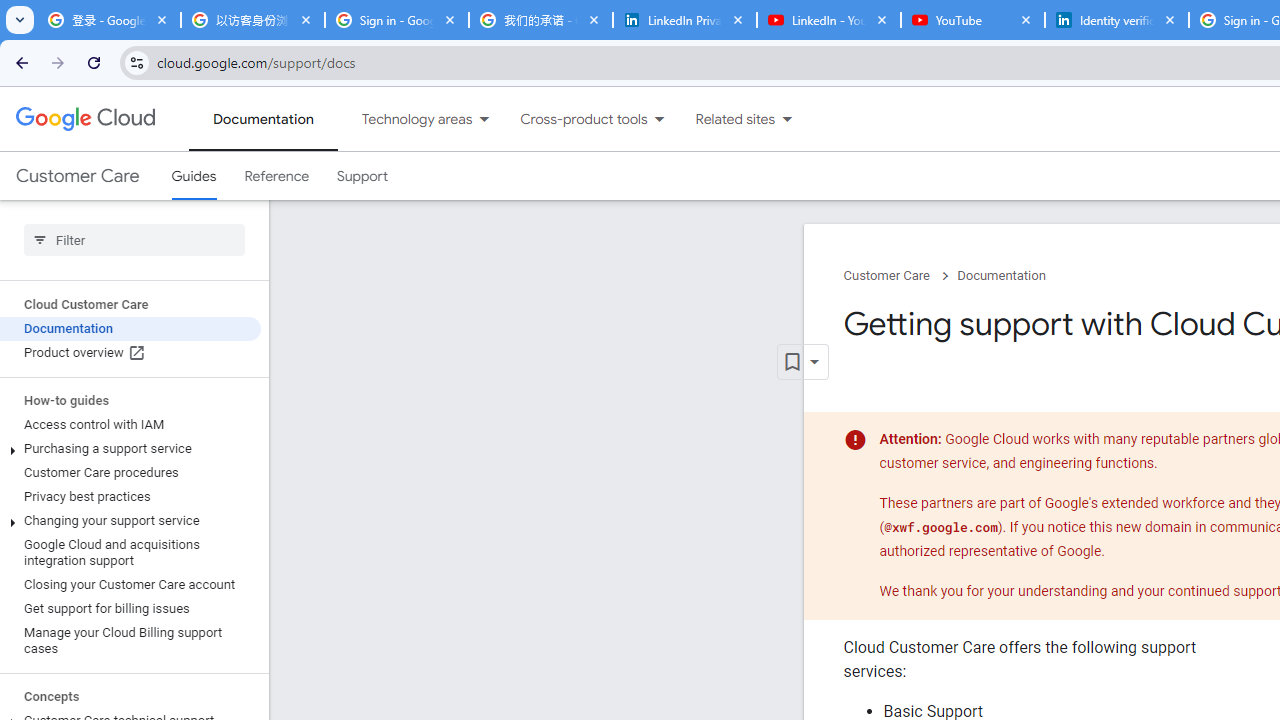  I want to click on Changing your support service, so click(130, 520).